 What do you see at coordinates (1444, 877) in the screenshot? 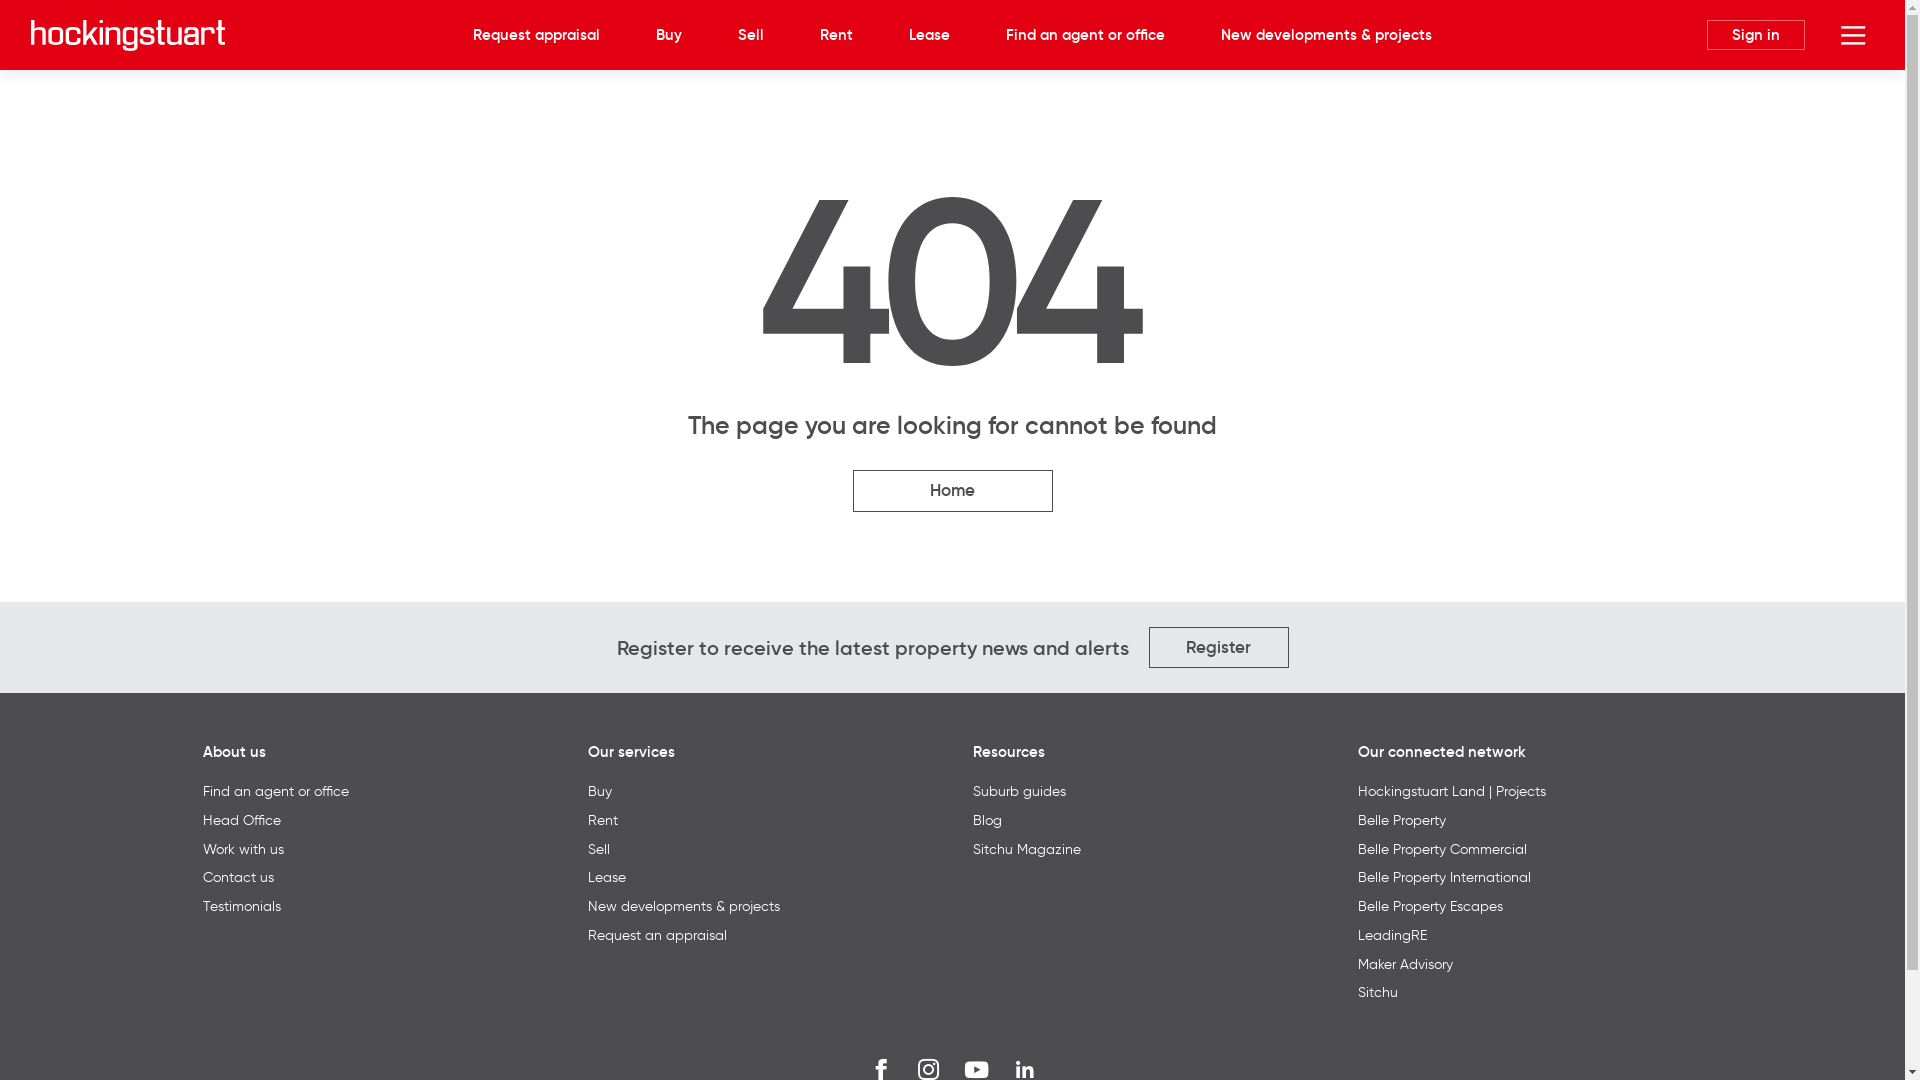
I see `Belle Property International` at bounding box center [1444, 877].